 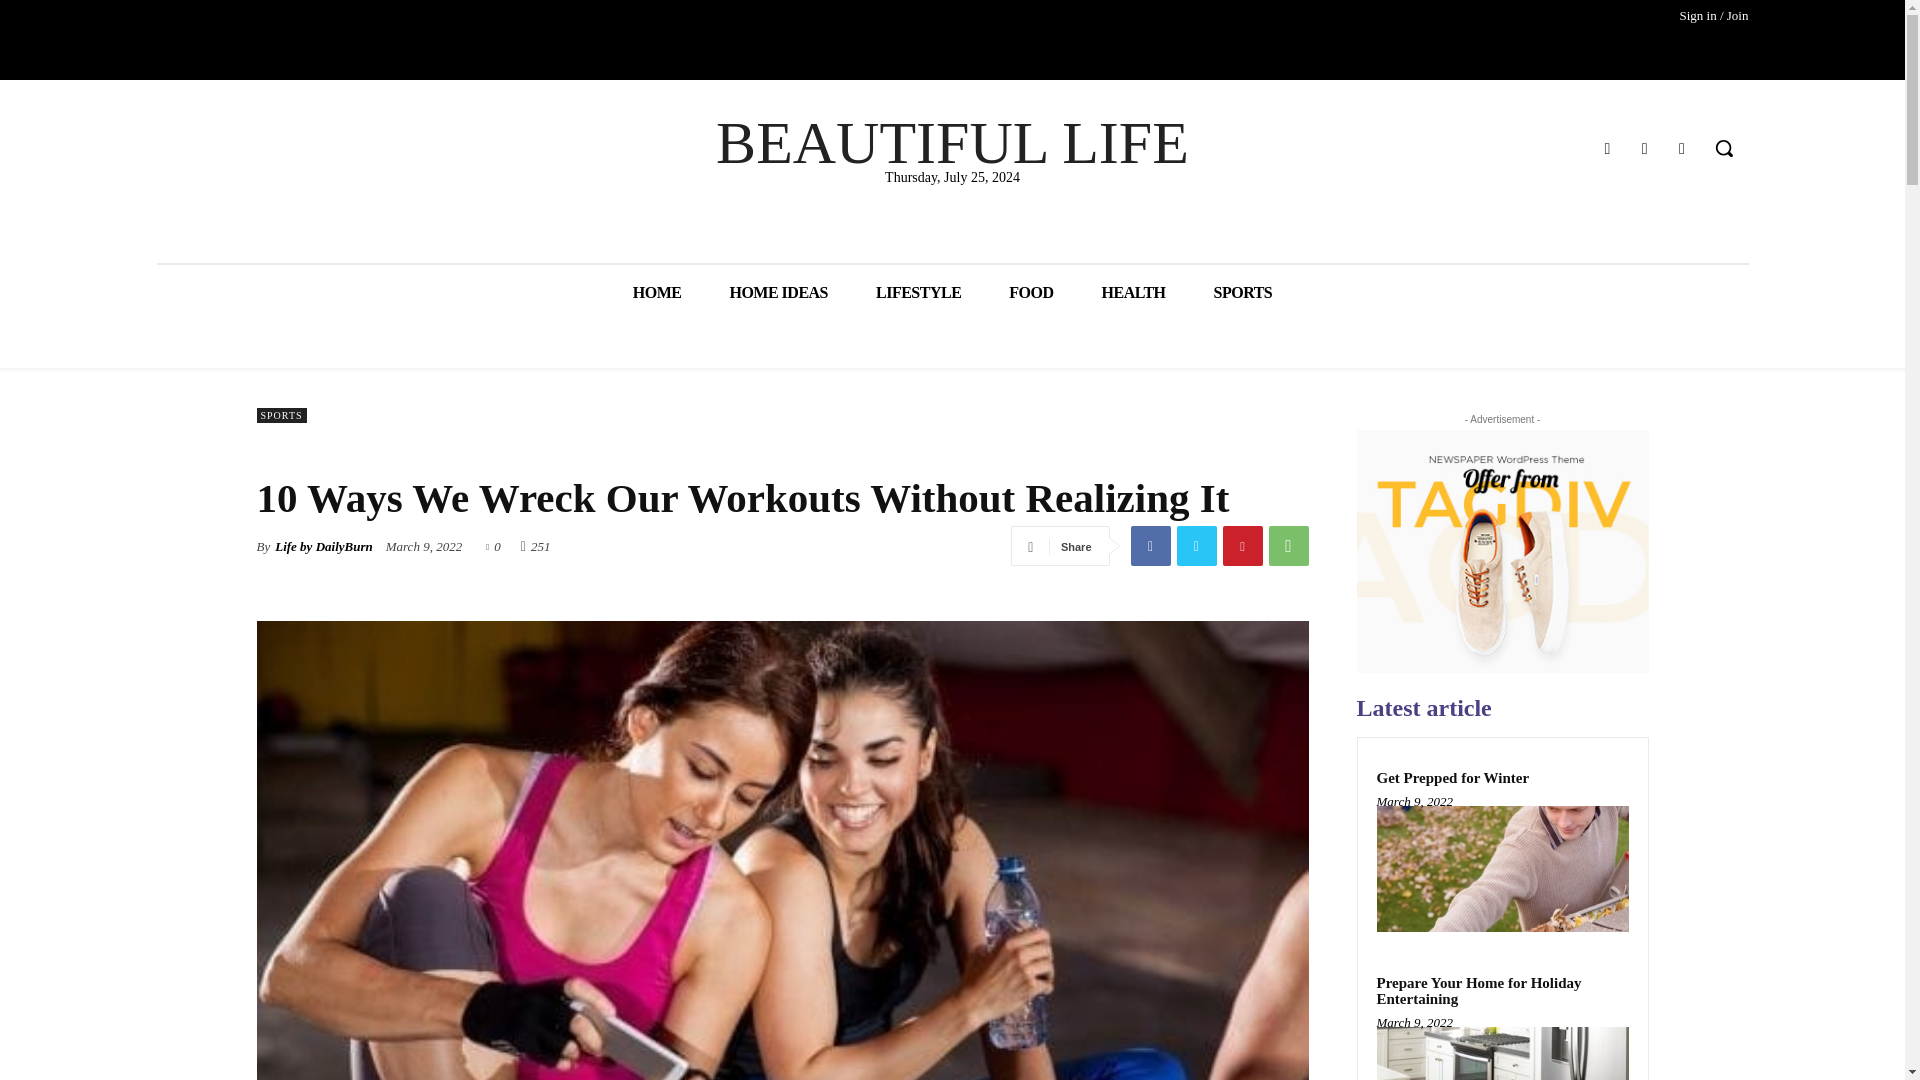 I want to click on FOOD, so click(x=1030, y=292).